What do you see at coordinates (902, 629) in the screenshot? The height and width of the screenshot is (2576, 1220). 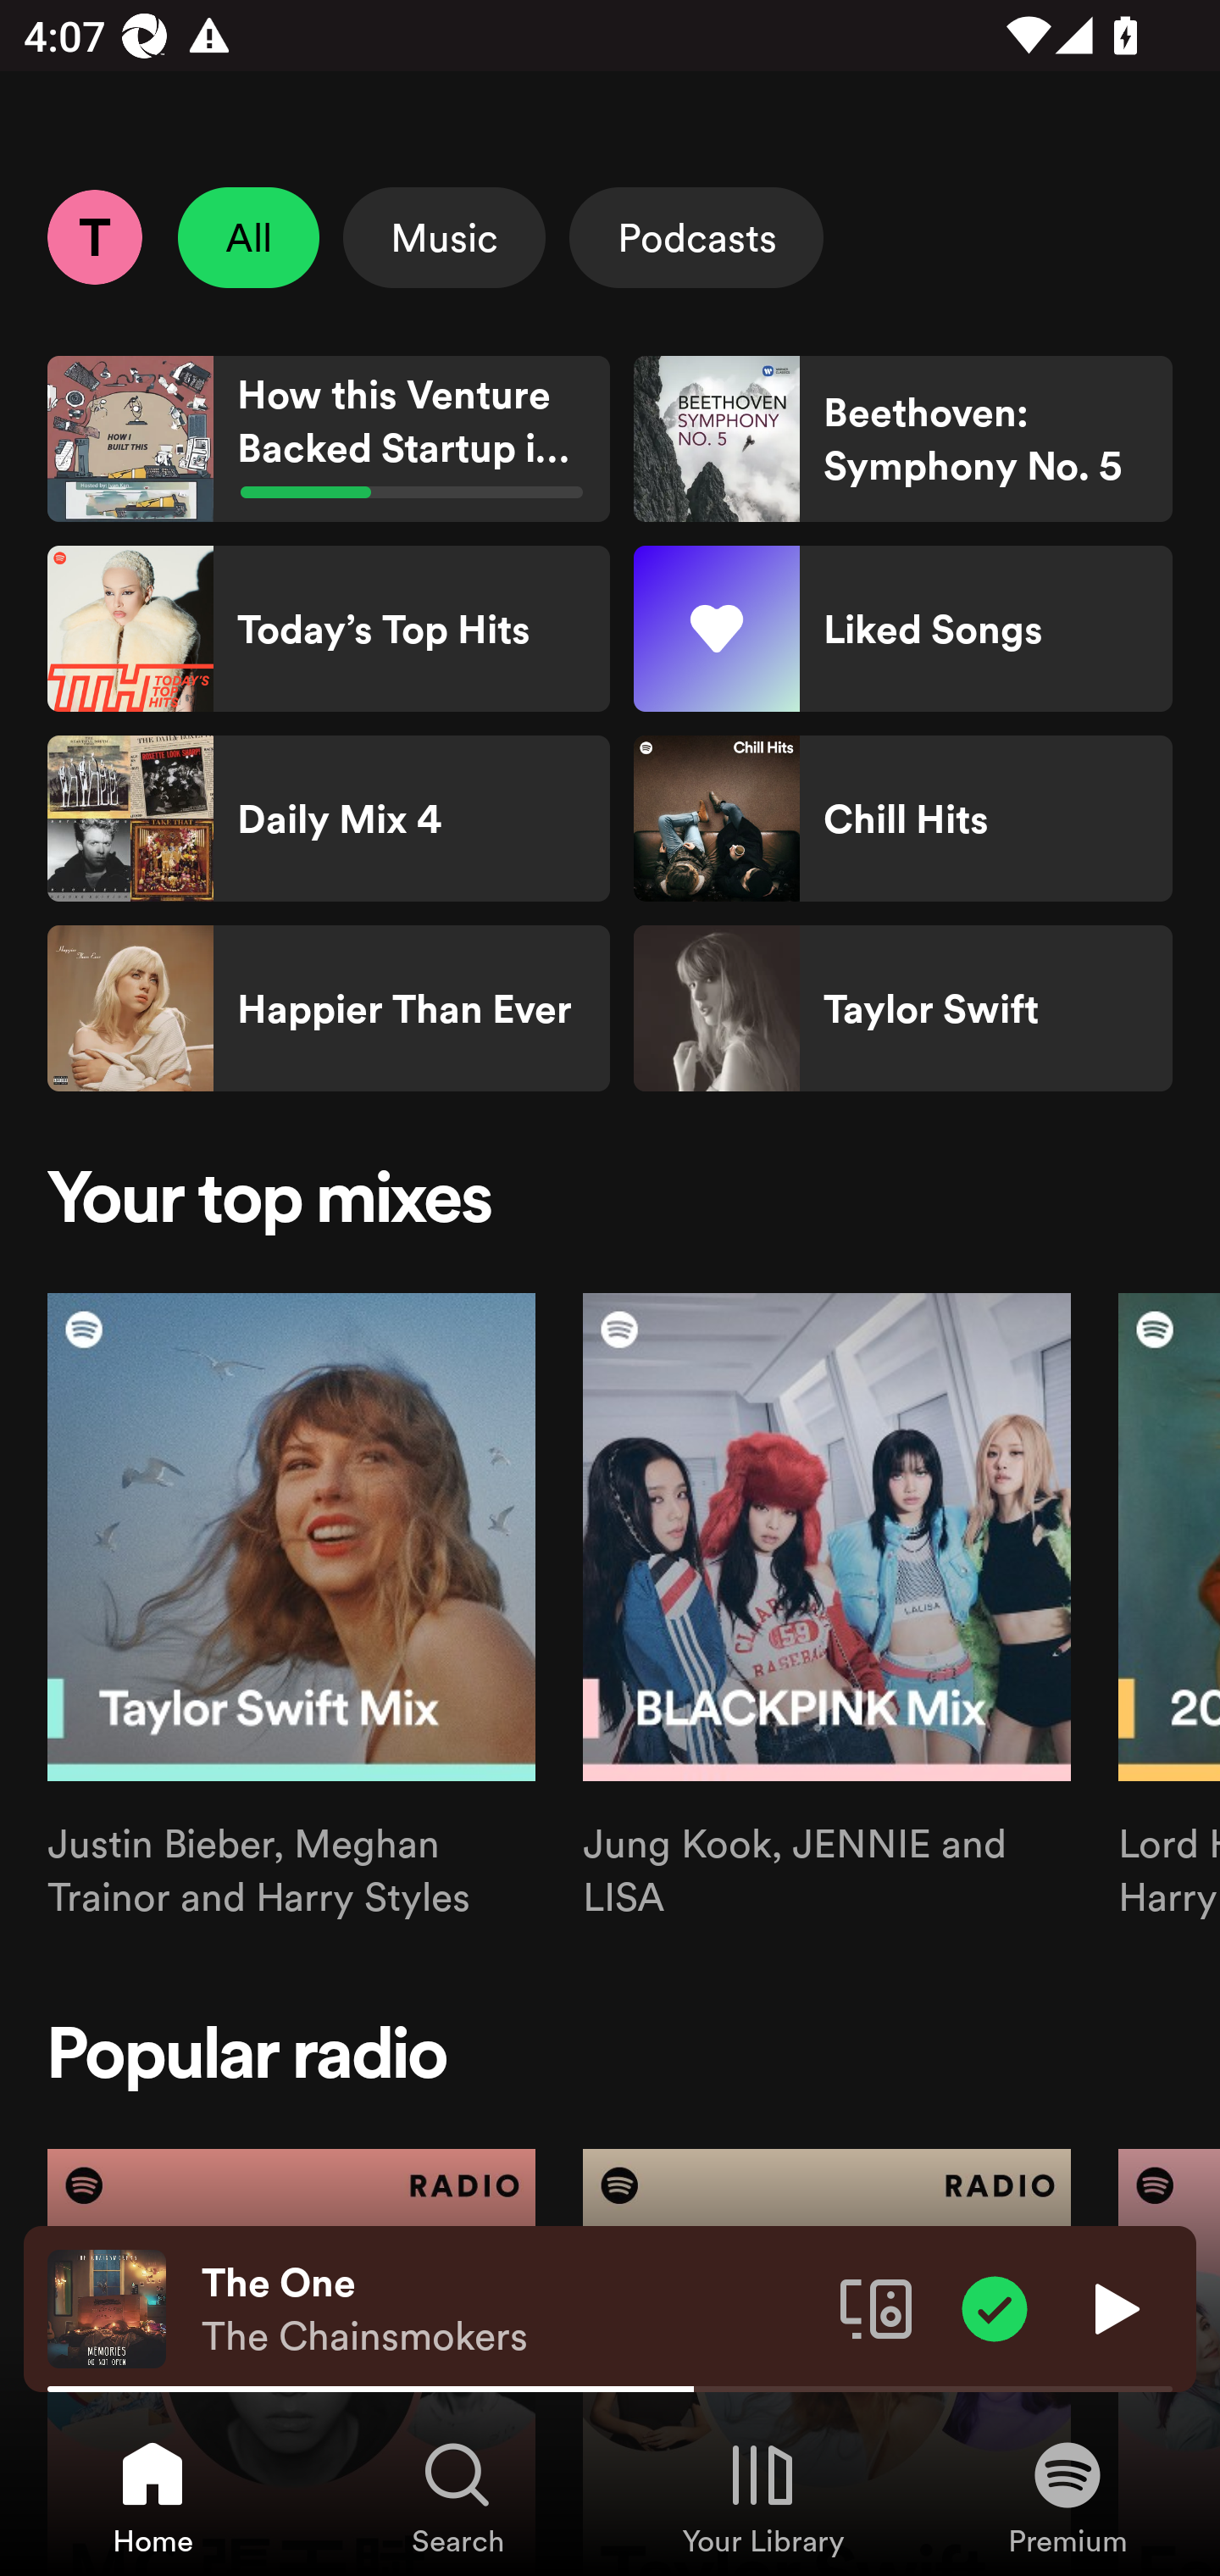 I see `Liked Songs Shortcut Liked Songs` at bounding box center [902, 629].